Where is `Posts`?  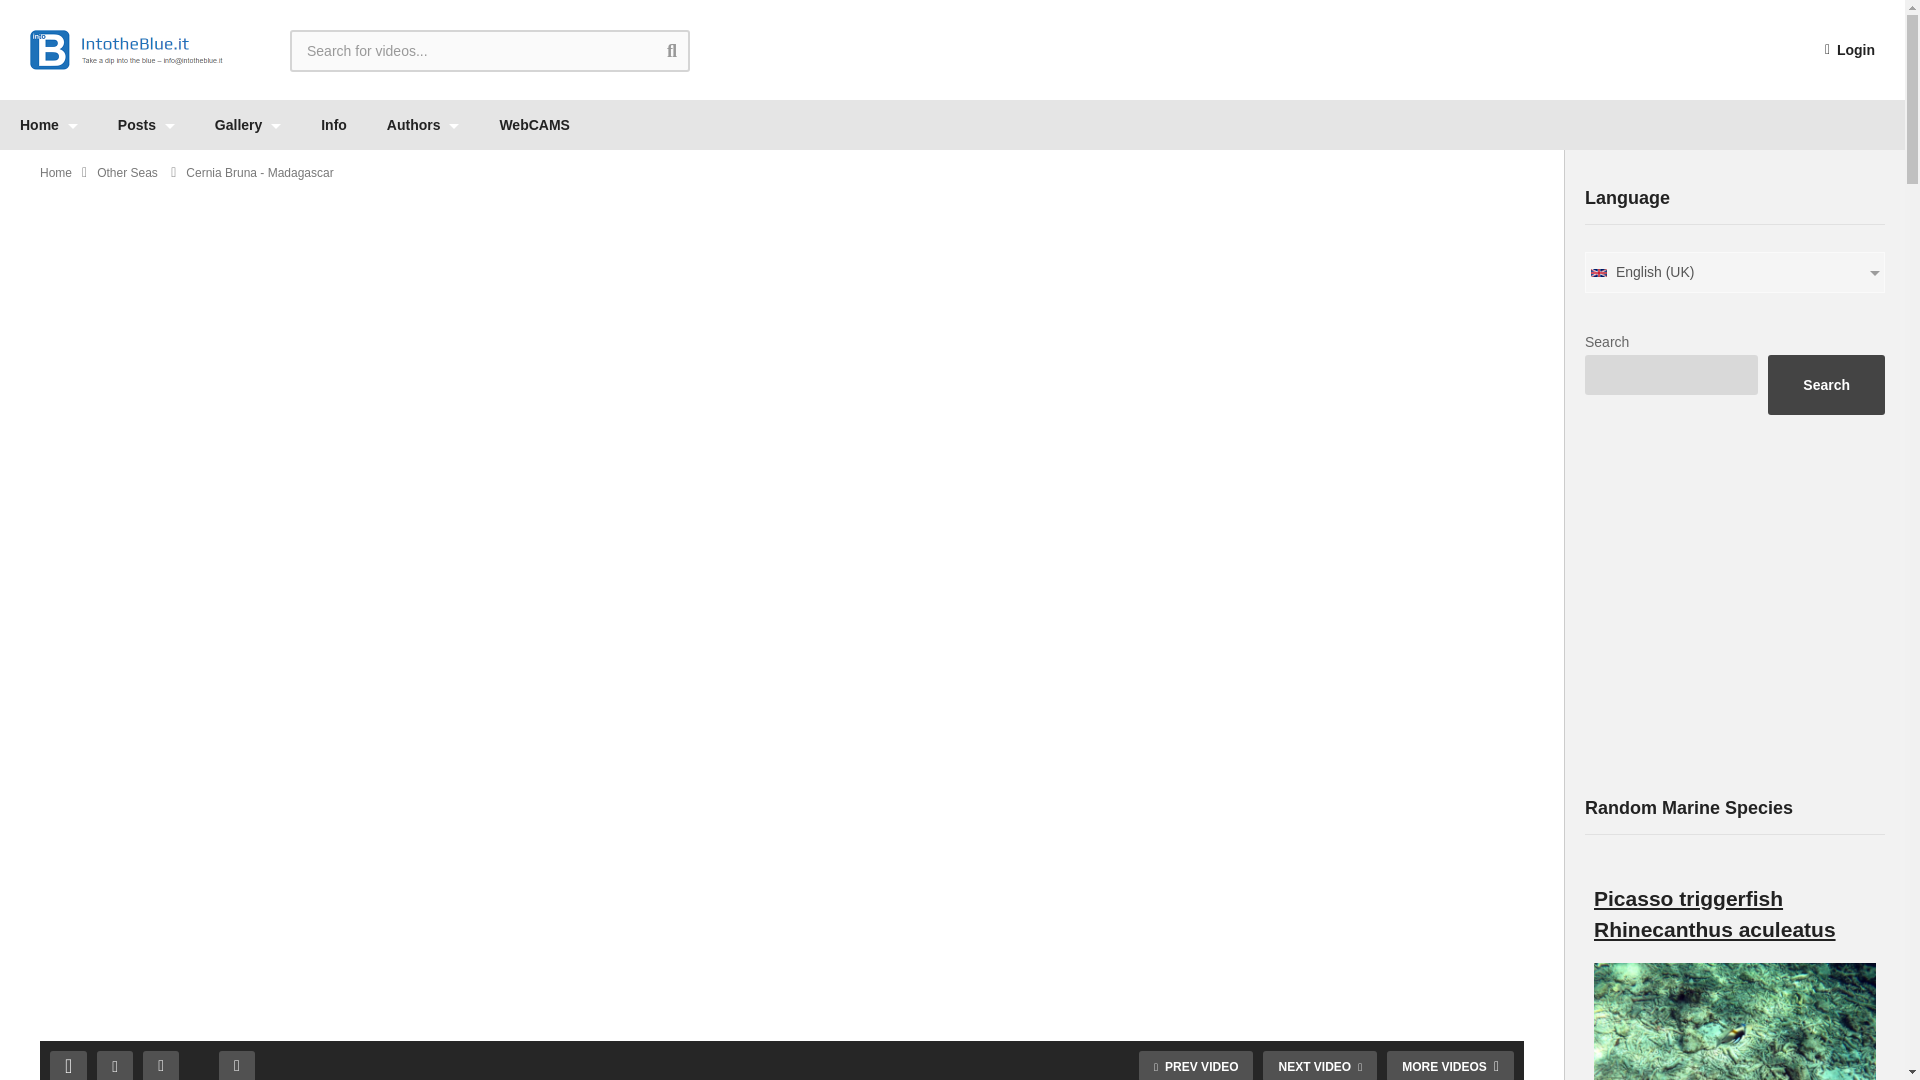
Posts is located at coordinates (146, 125).